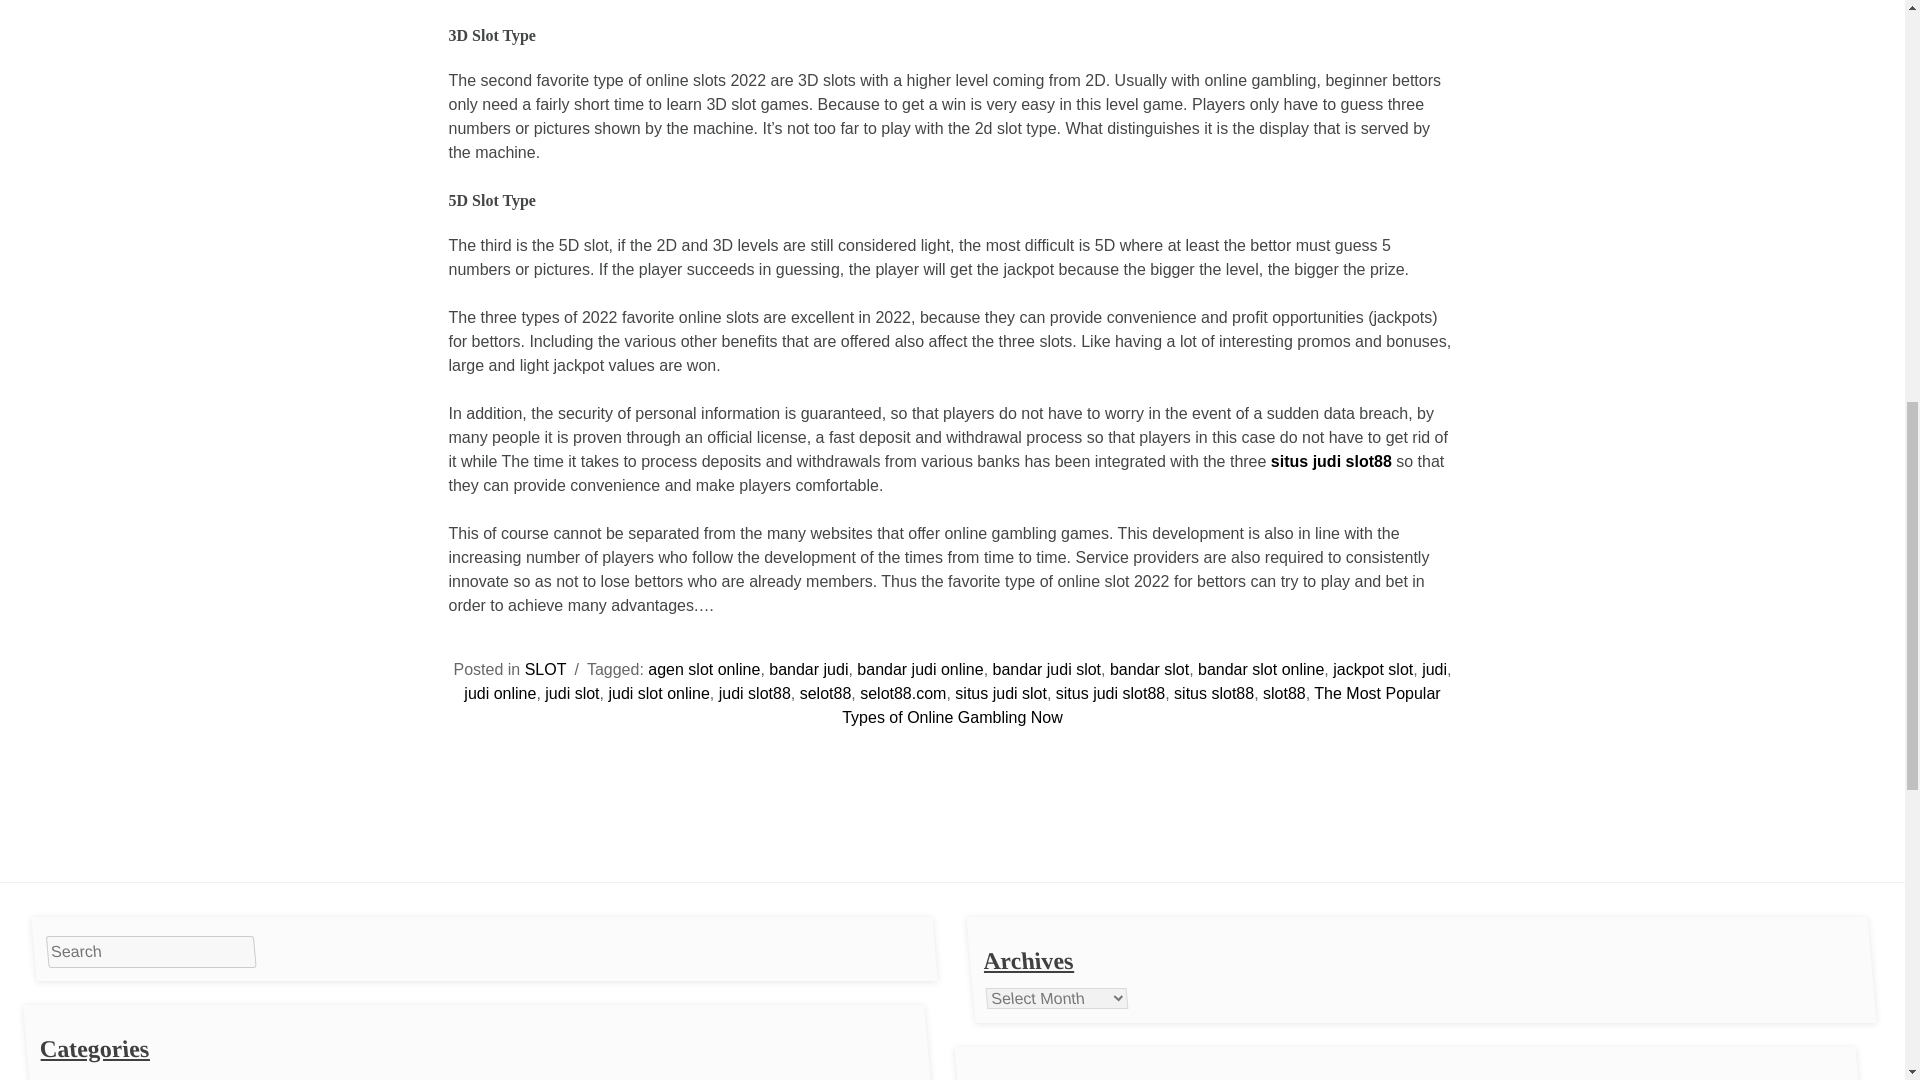 The width and height of the screenshot is (1920, 1080). I want to click on bandar judi, so click(808, 669).